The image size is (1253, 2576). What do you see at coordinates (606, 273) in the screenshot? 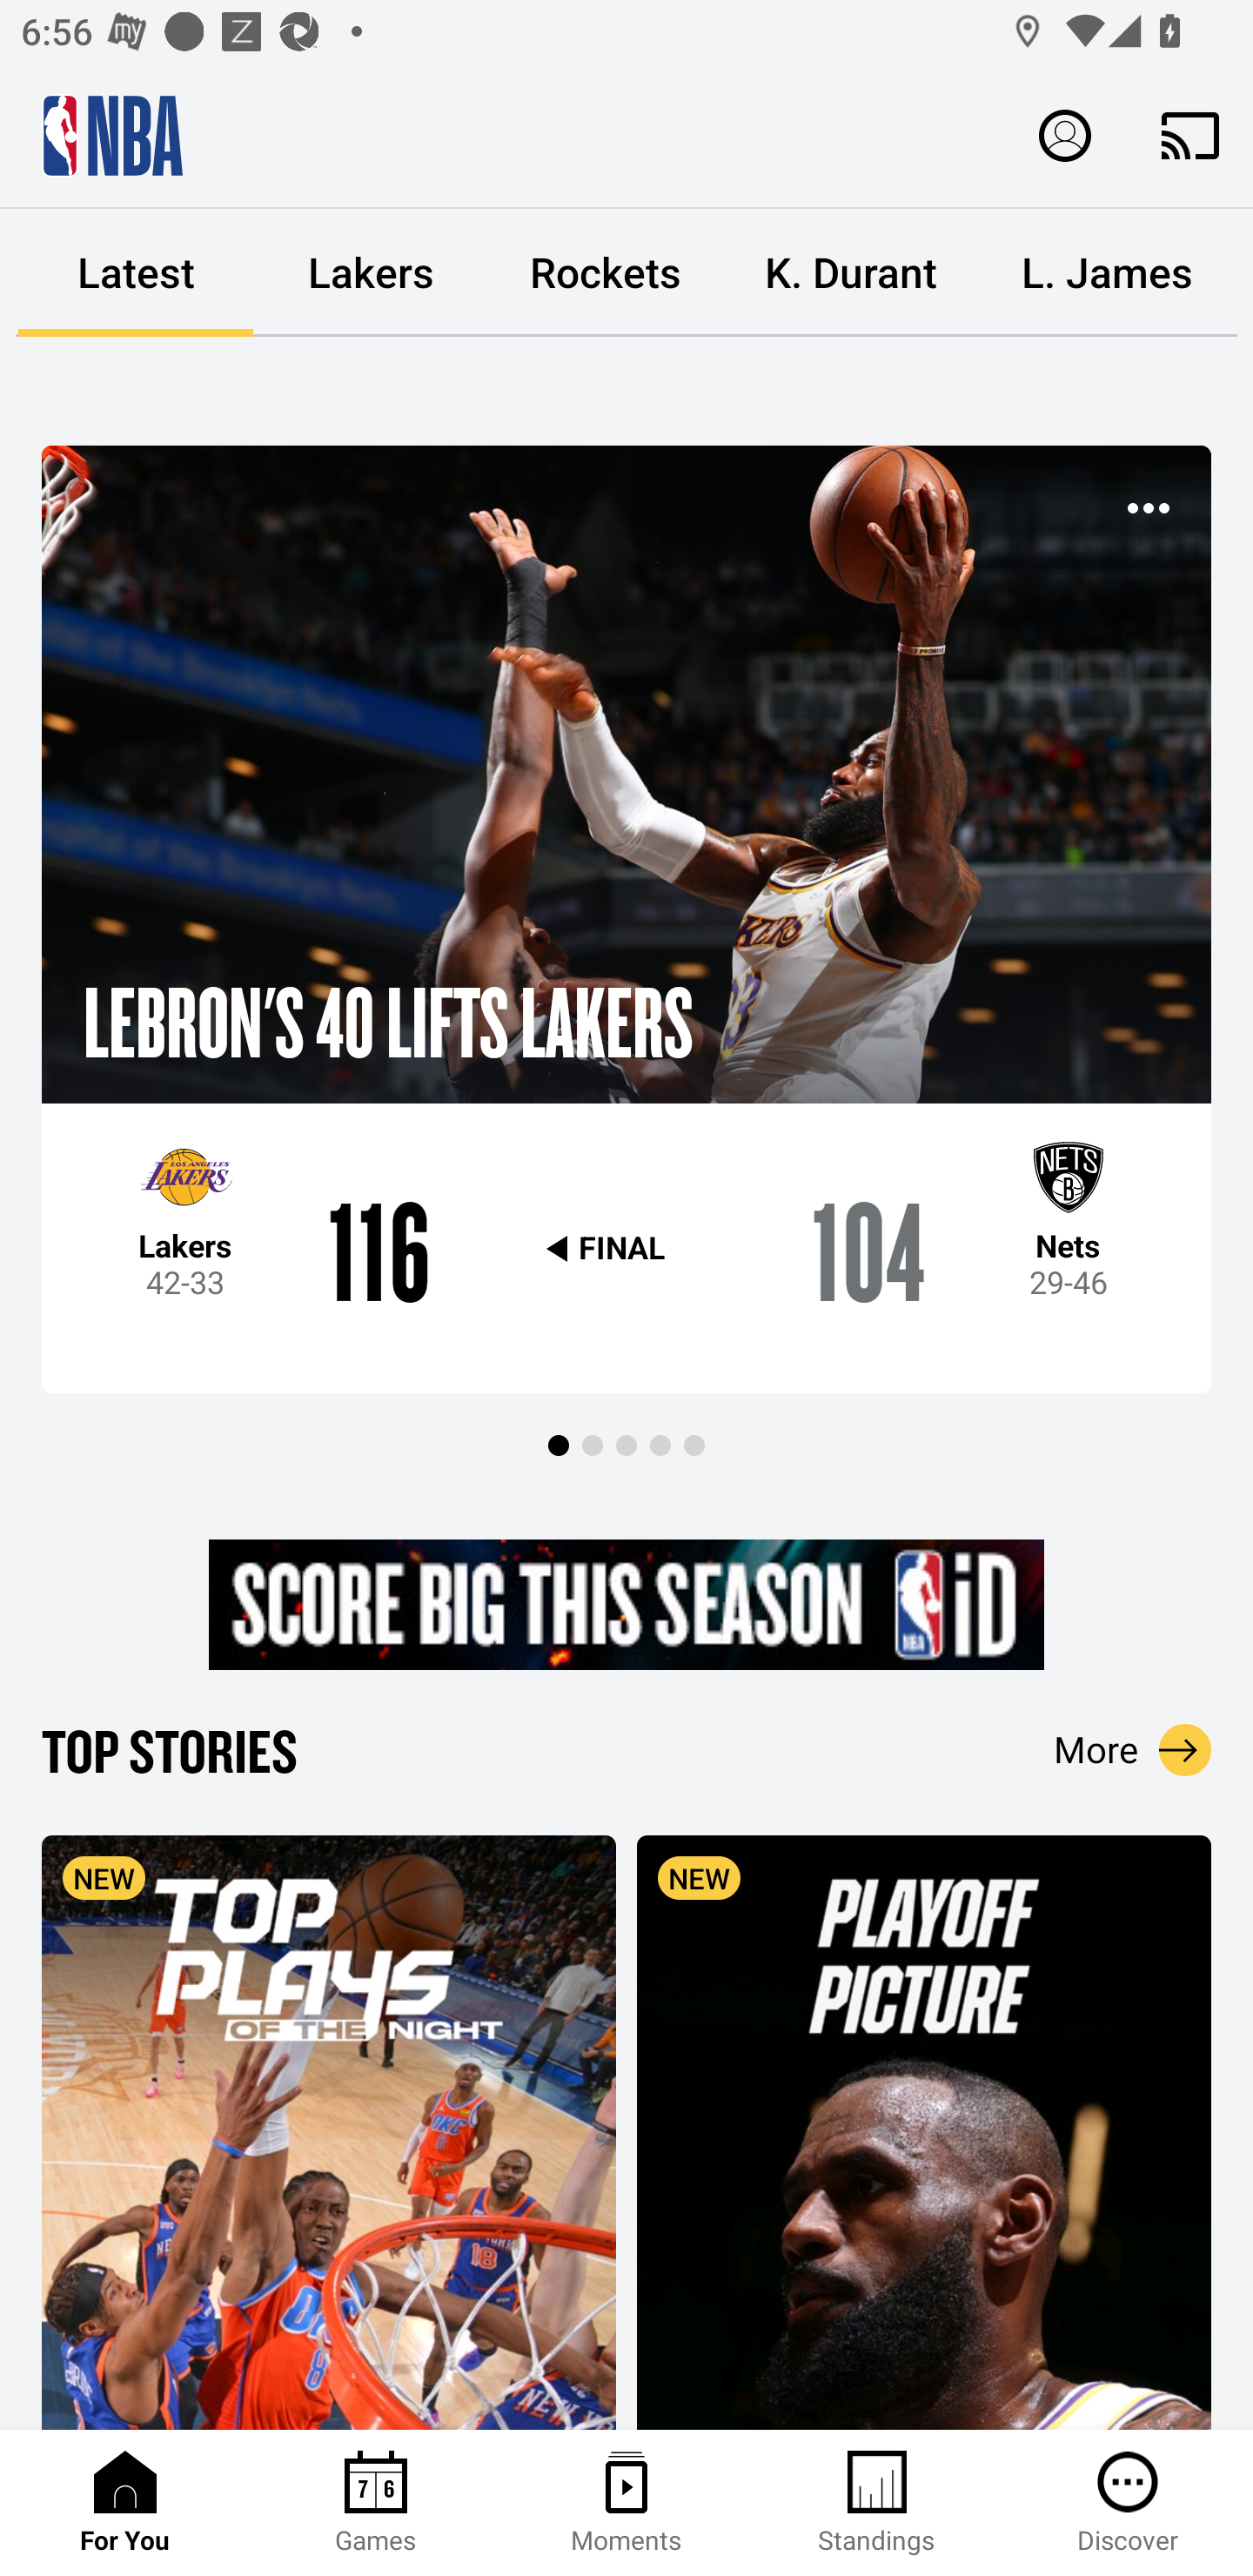
I see `Rockets` at bounding box center [606, 273].